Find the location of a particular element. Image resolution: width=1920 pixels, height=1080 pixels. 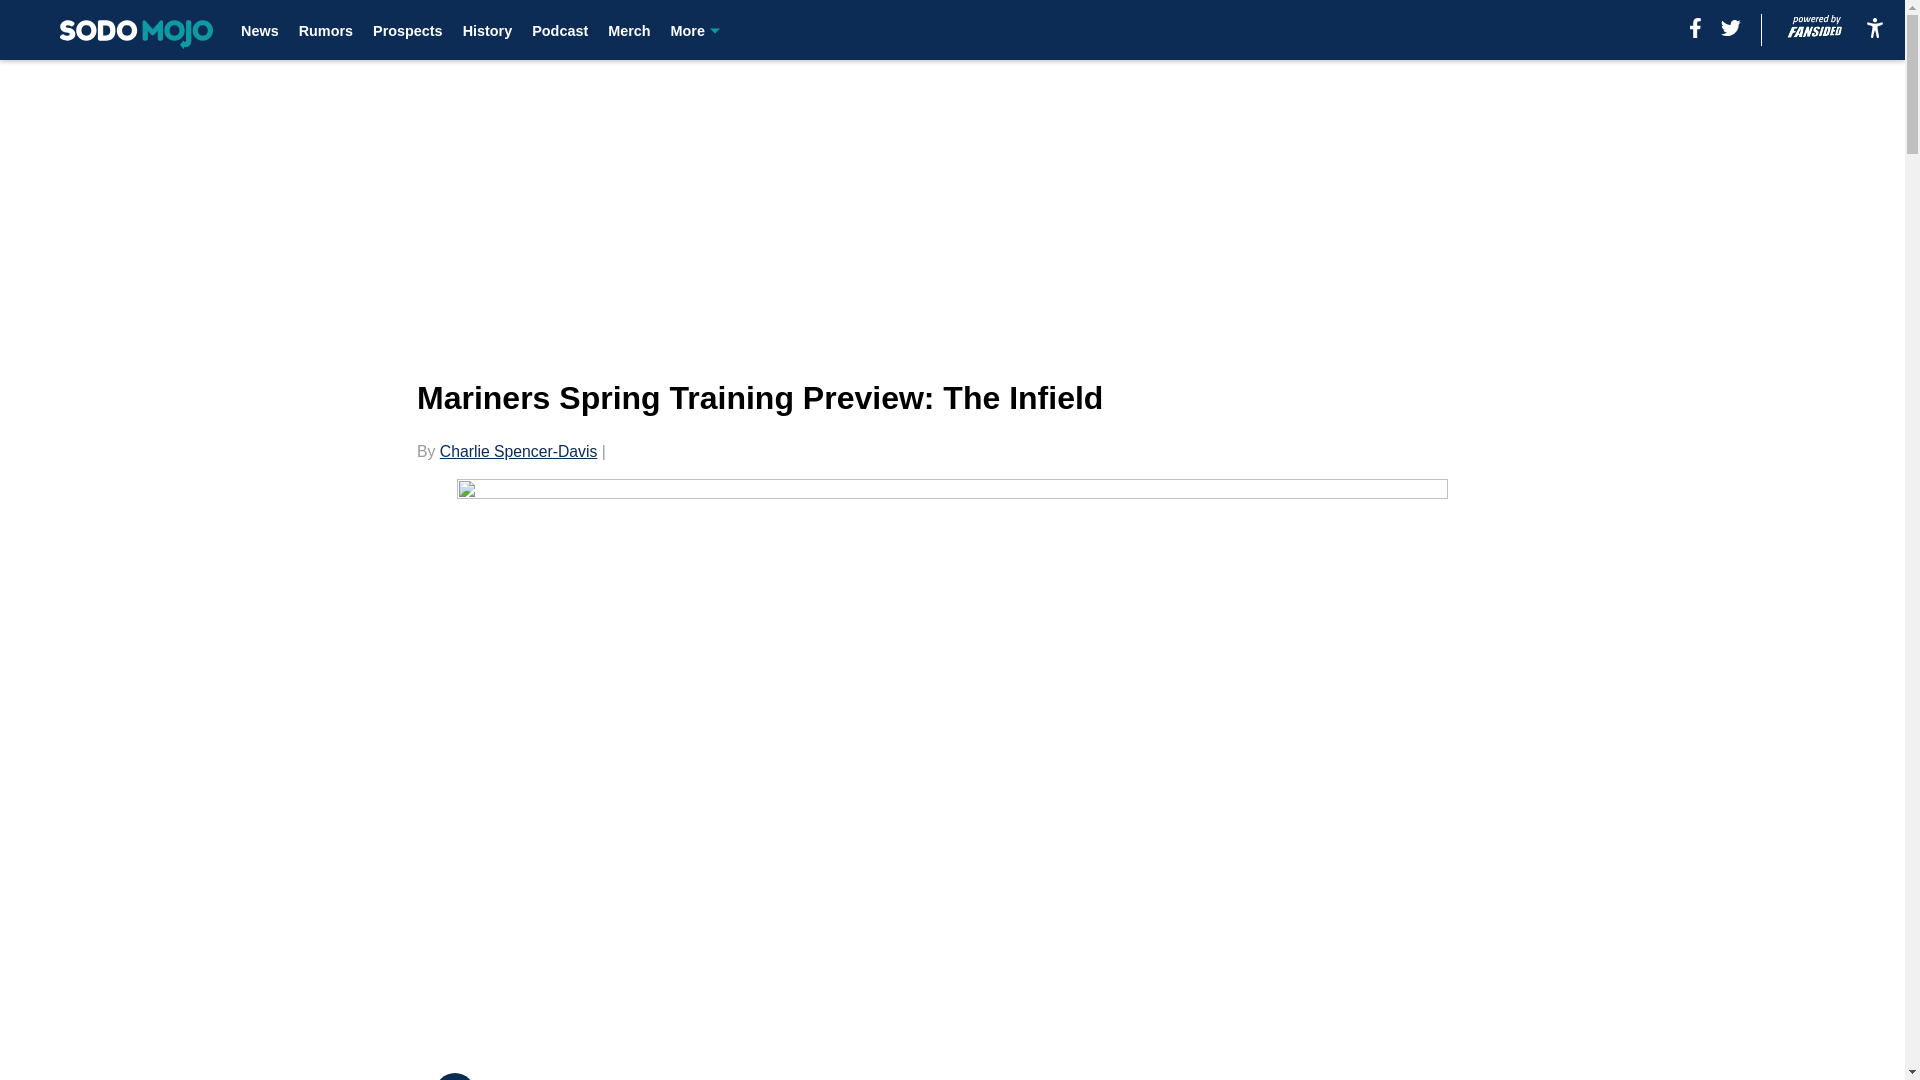

History is located at coordinates (487, 30).